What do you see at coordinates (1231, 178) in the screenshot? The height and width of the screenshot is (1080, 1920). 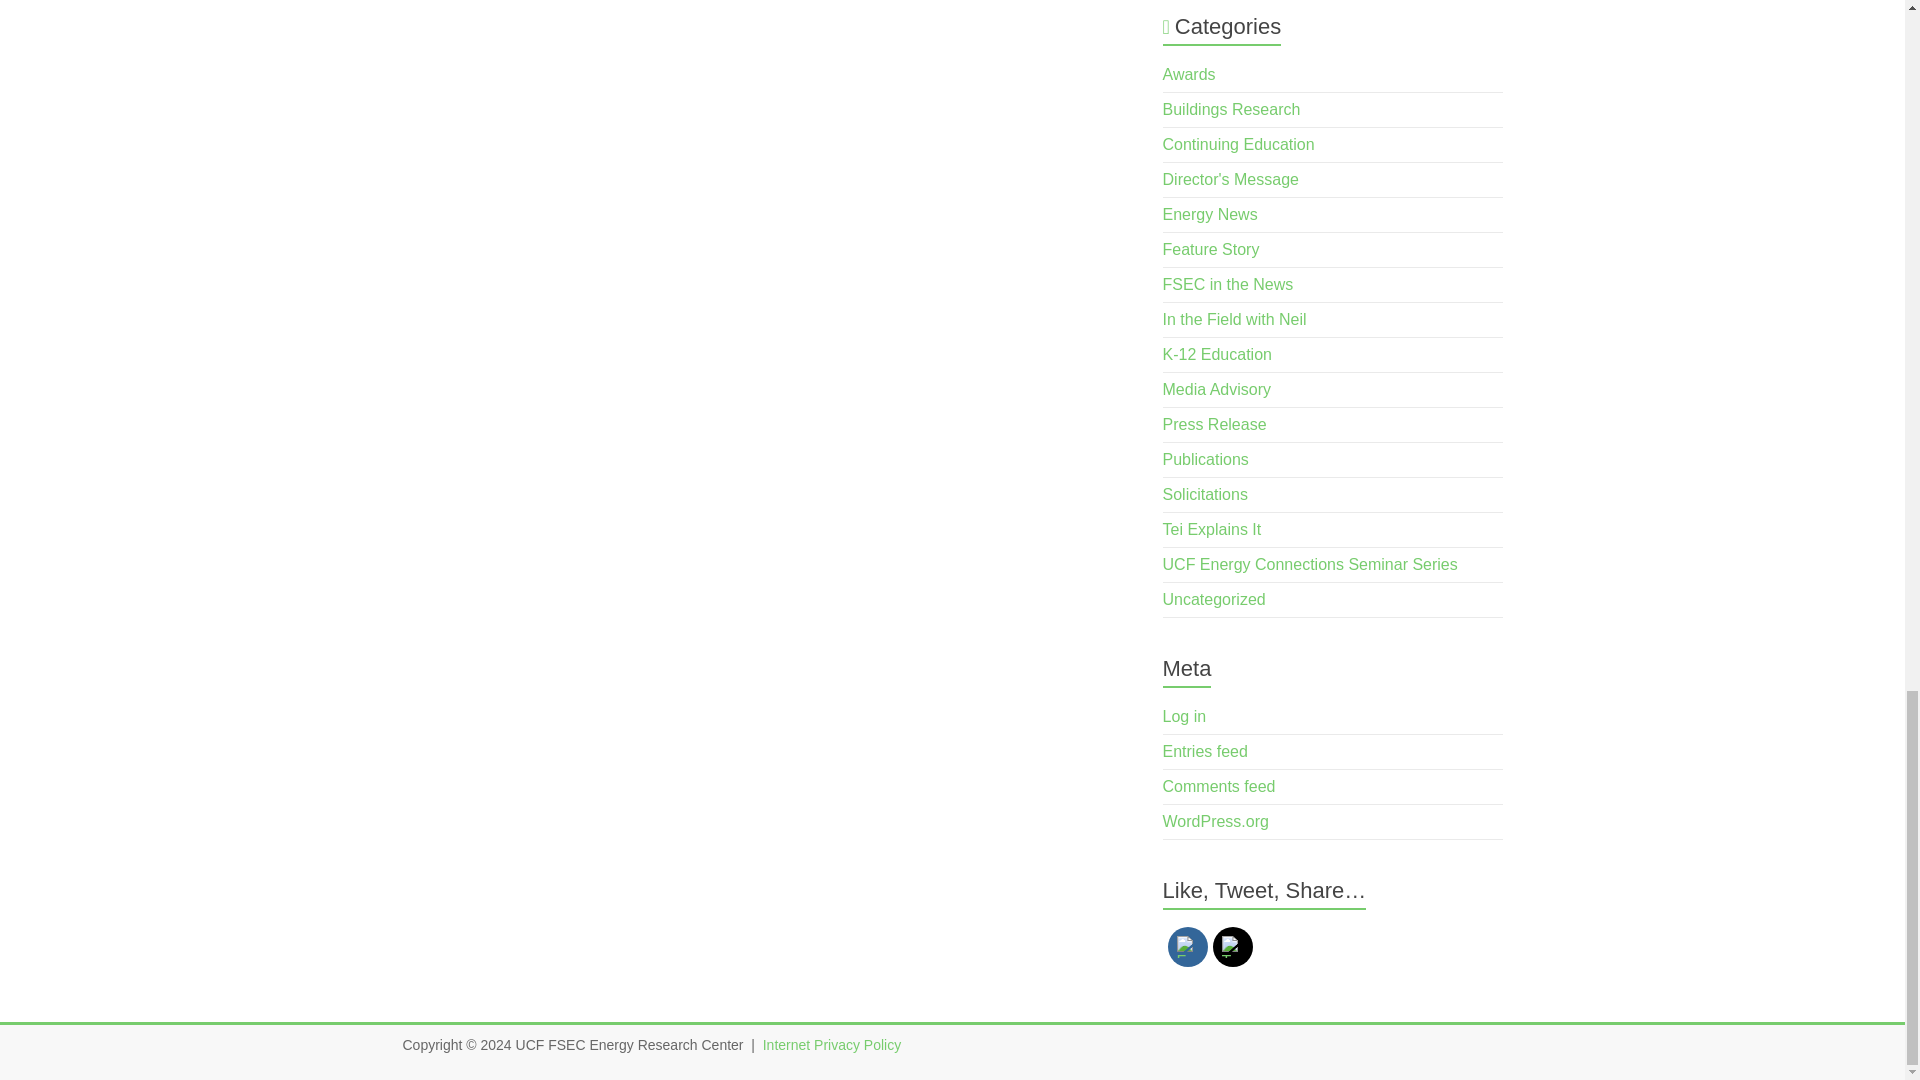 I see `Director's Message` at bounding box center [1231, 178].